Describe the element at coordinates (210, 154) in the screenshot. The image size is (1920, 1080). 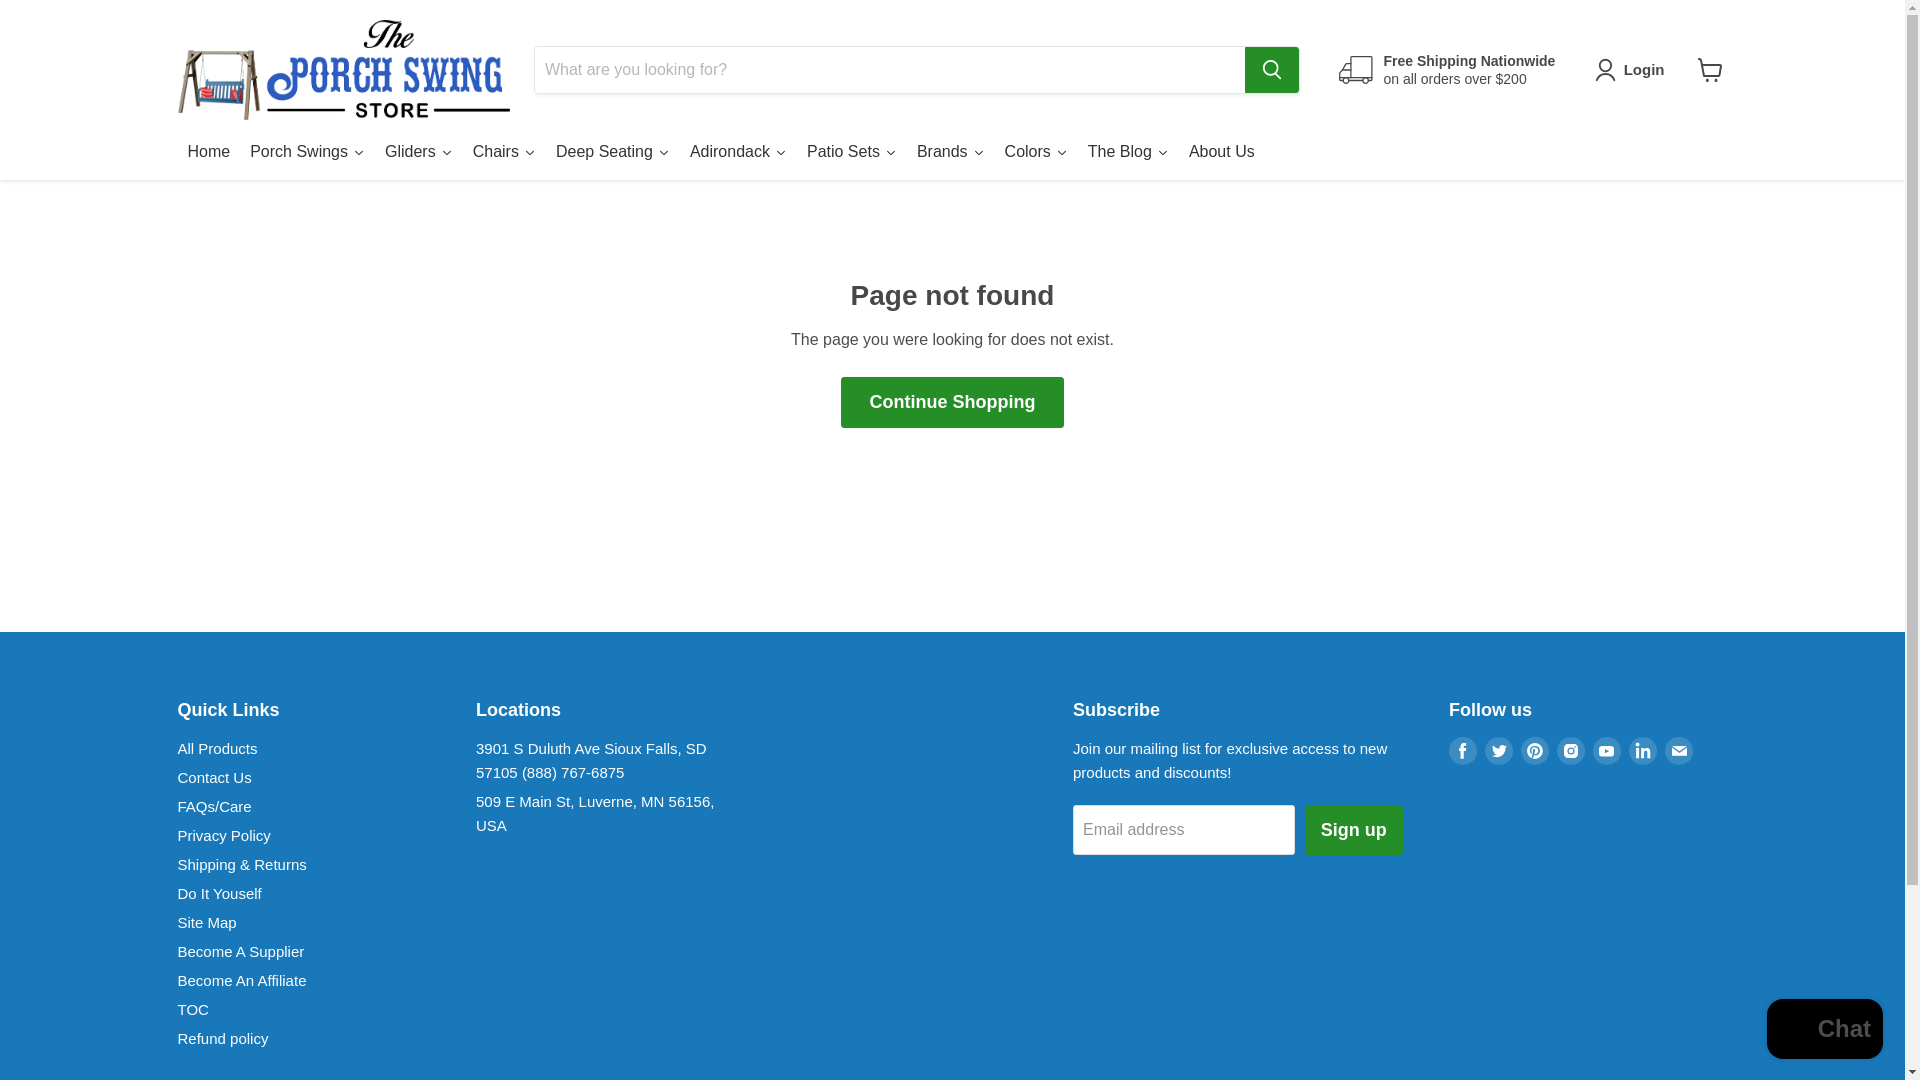
I see `Home` at that location.